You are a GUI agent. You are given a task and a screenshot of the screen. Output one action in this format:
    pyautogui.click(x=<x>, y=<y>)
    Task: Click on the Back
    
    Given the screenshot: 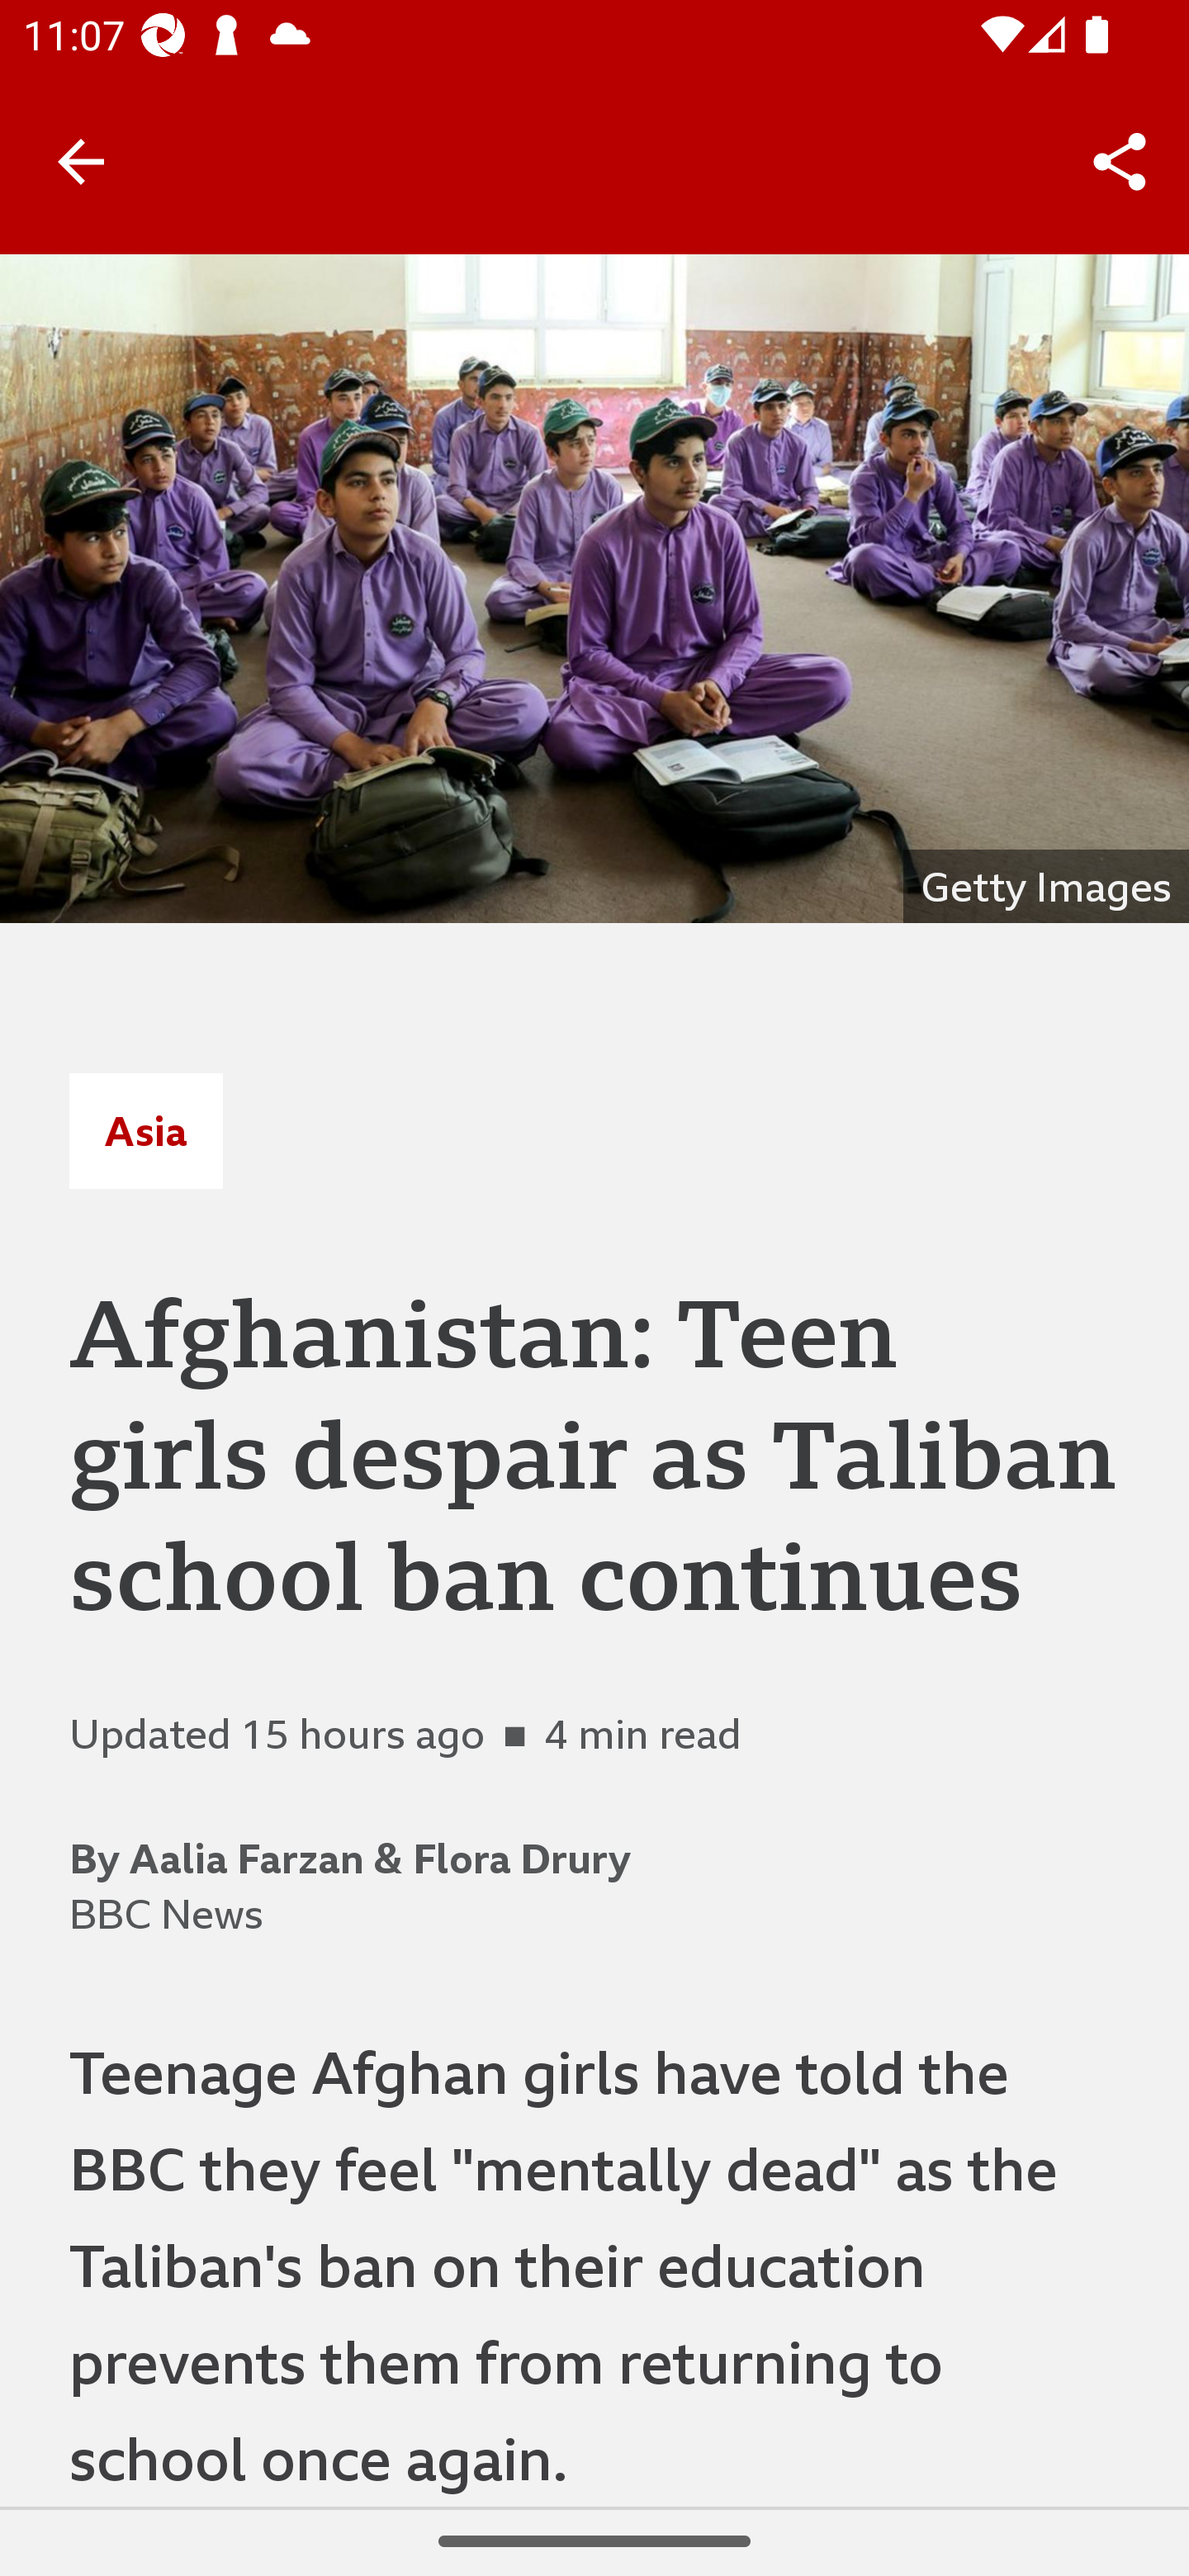 What is the action you would take?
    pyautogui.click(x=81, y=160)
    